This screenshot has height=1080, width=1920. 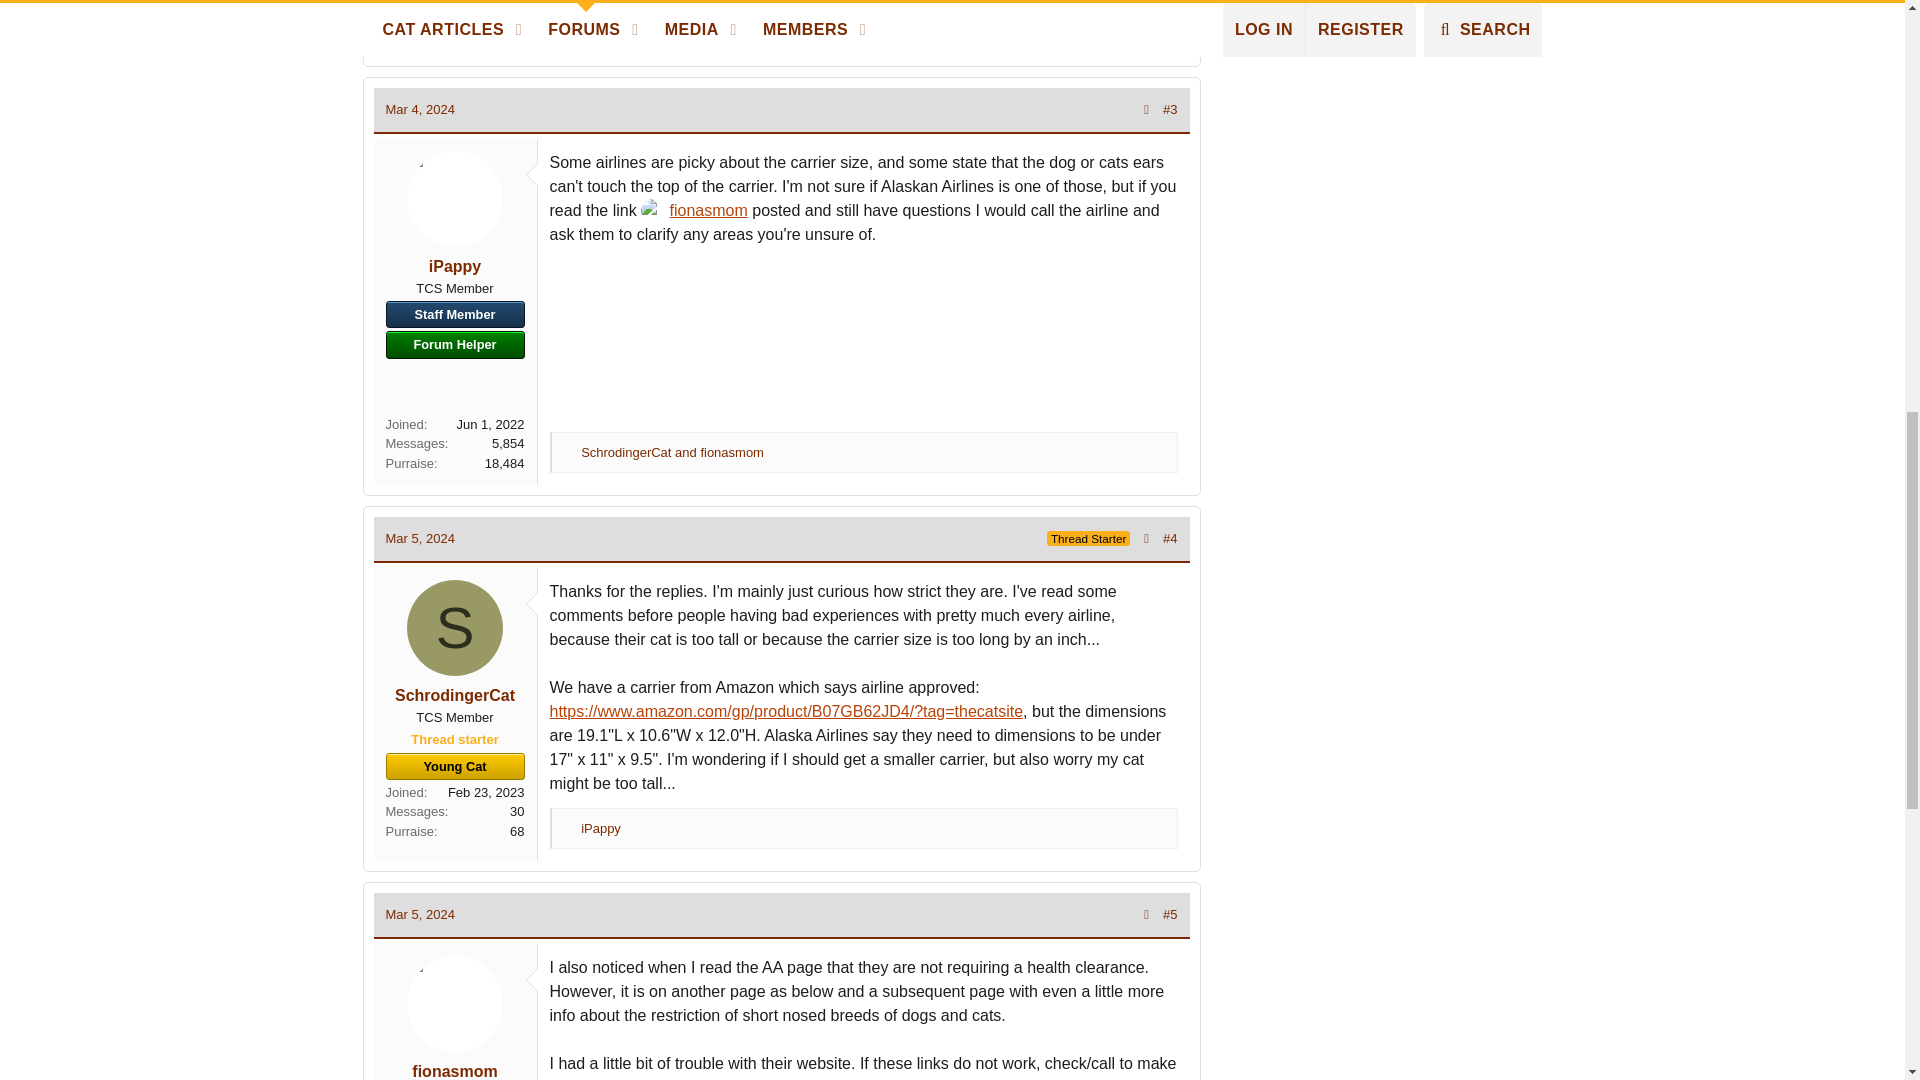 I want to click on Purraise, so click(x=570, y=452).